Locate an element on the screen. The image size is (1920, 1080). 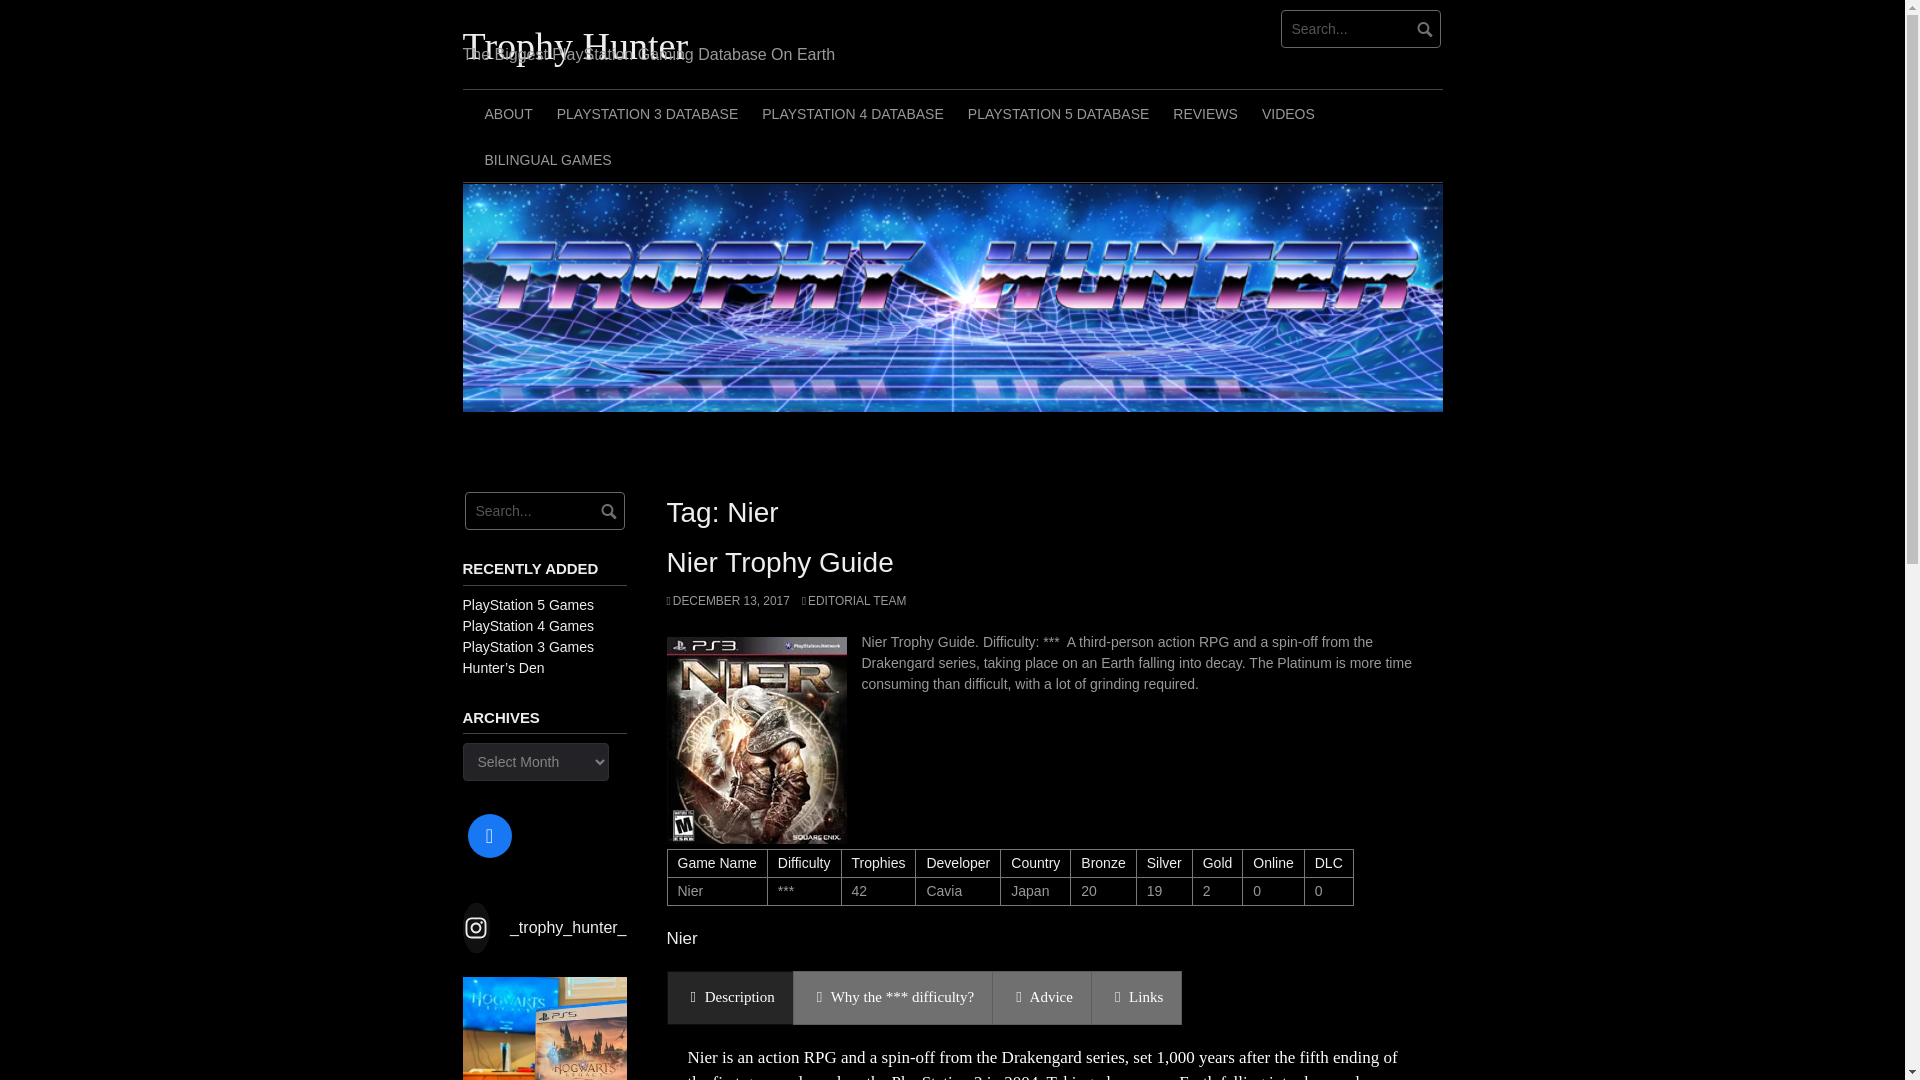
PLAYSTATION 5 DATABASE is located at coordinates (1058, 112).